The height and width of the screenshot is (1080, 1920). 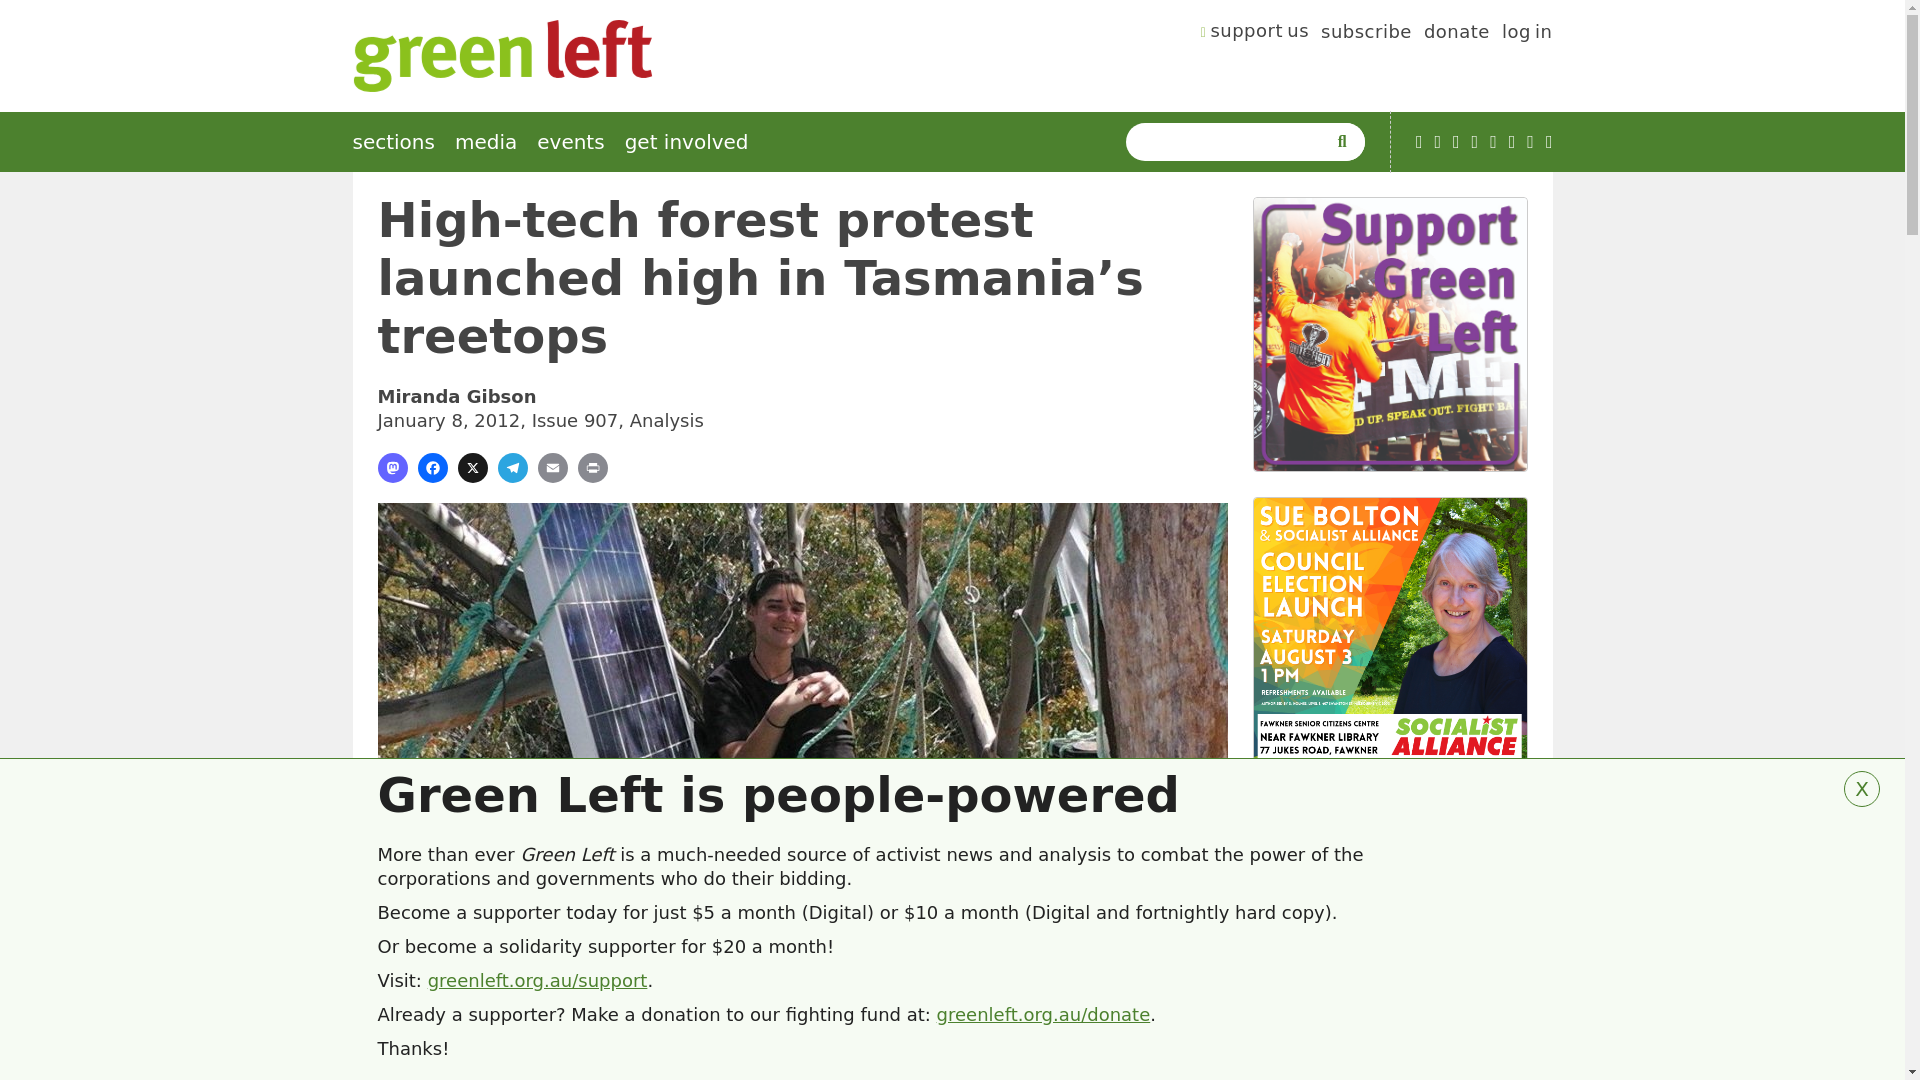 What do you see at coordinates (1456, 34) in the screenshot?
I see `donate` at bounding box center [1456, 34].